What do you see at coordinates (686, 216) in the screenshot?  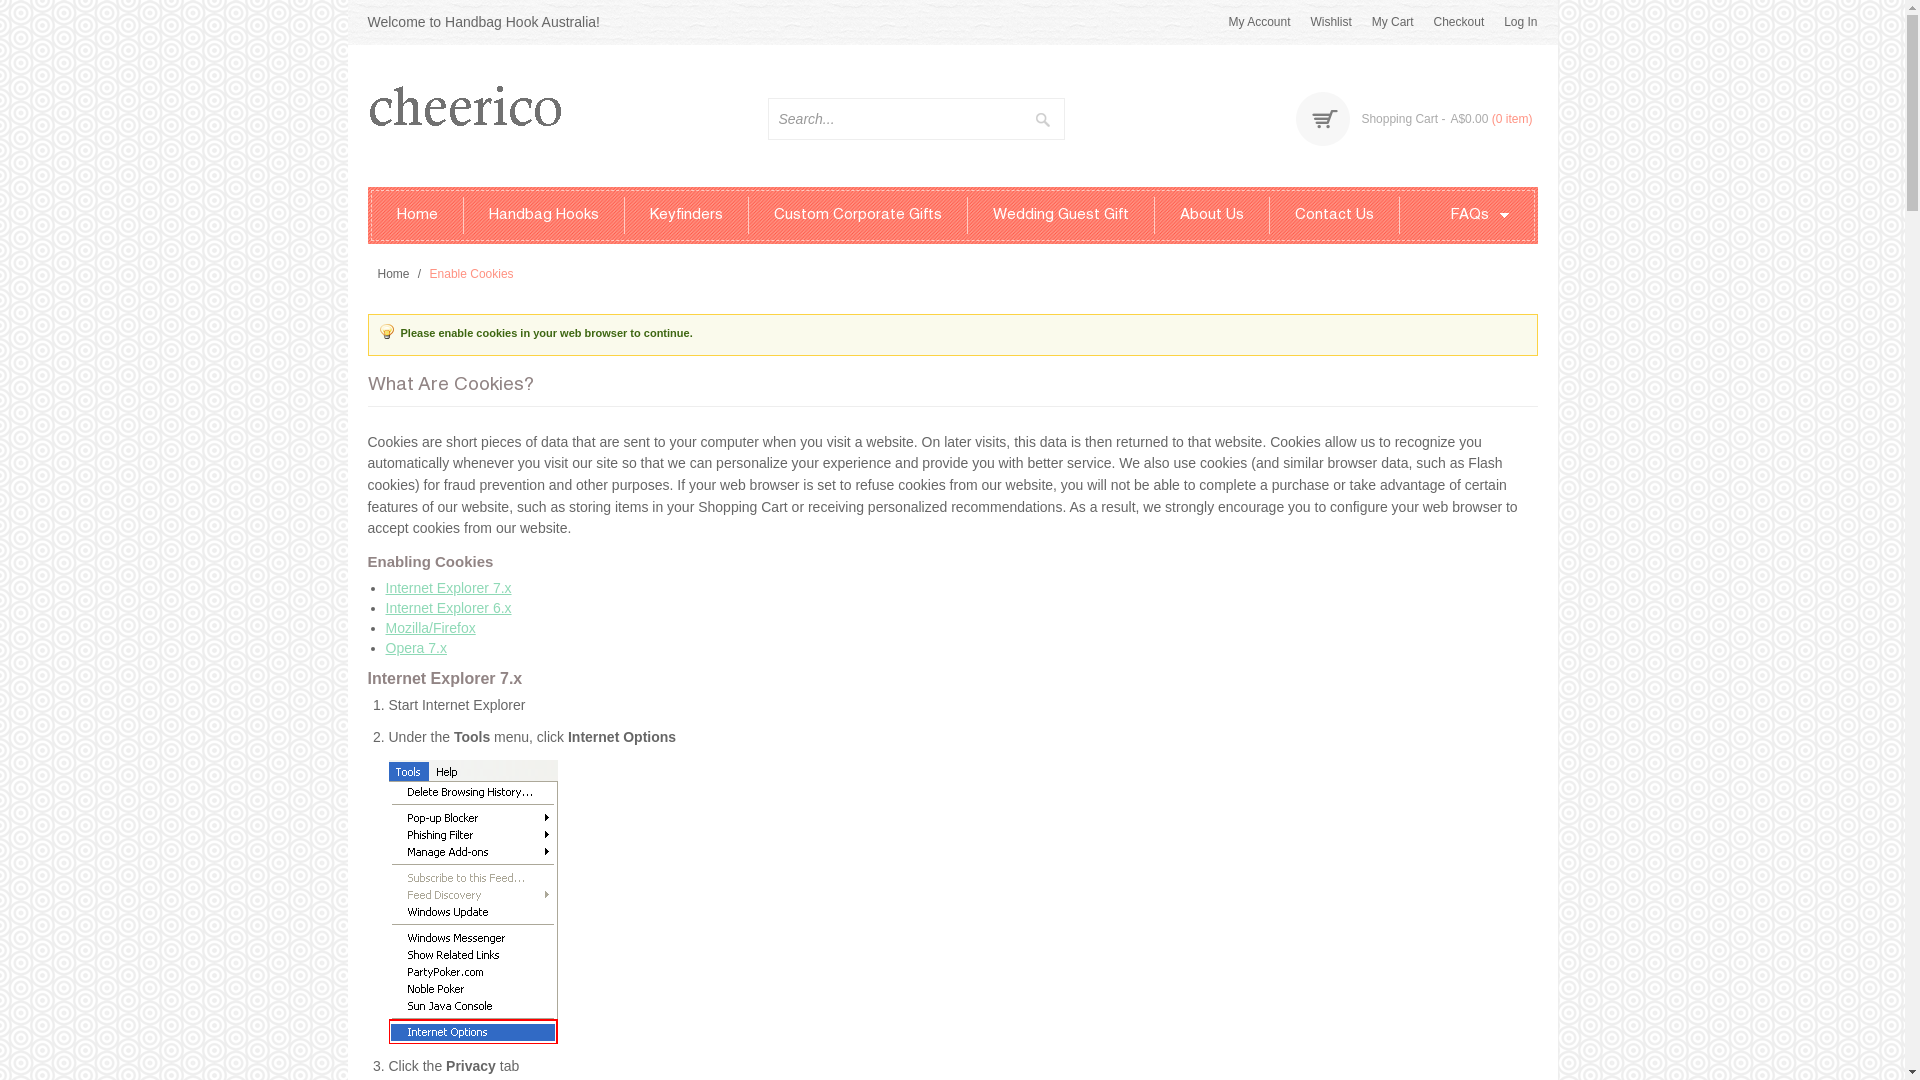 I see `Keyfinders` at bounding box center [686, 216].